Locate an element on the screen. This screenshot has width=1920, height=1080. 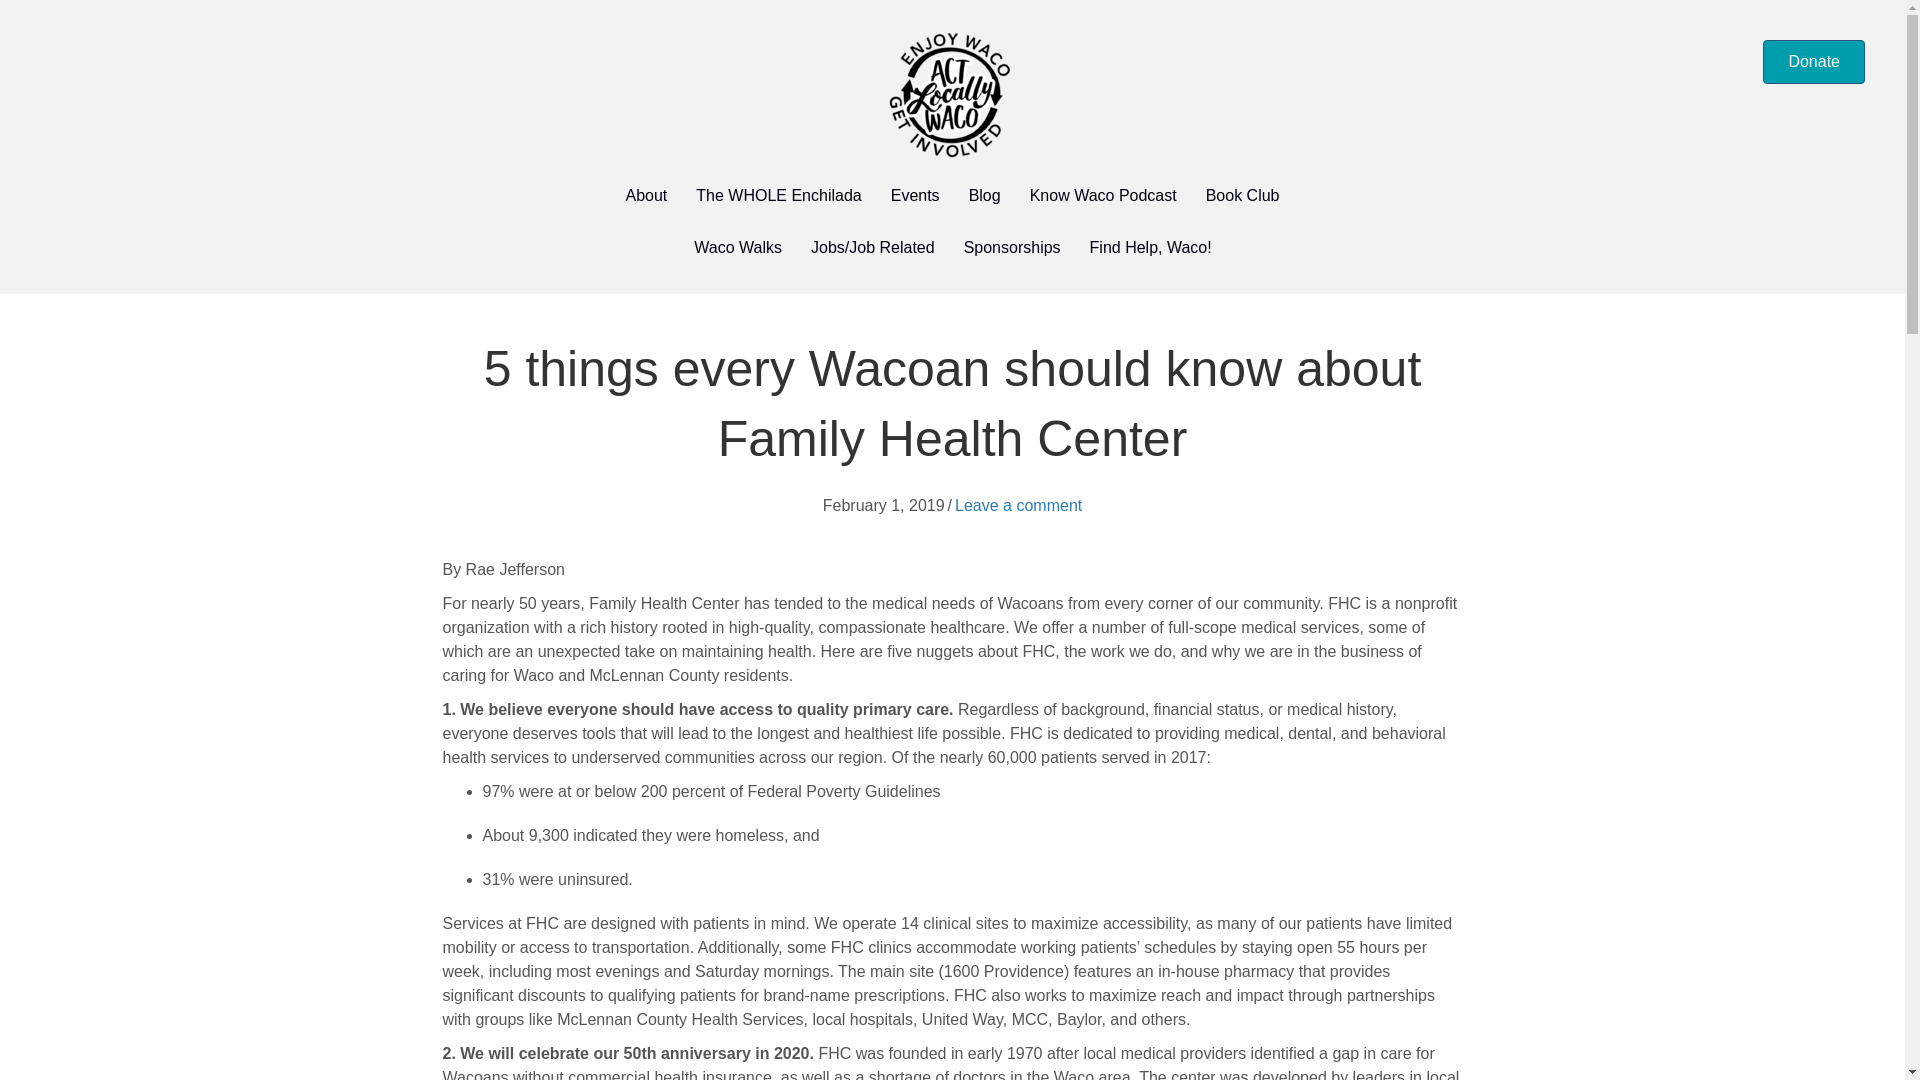
The WHOLE Enchilada is located at coordinates (778, 196).